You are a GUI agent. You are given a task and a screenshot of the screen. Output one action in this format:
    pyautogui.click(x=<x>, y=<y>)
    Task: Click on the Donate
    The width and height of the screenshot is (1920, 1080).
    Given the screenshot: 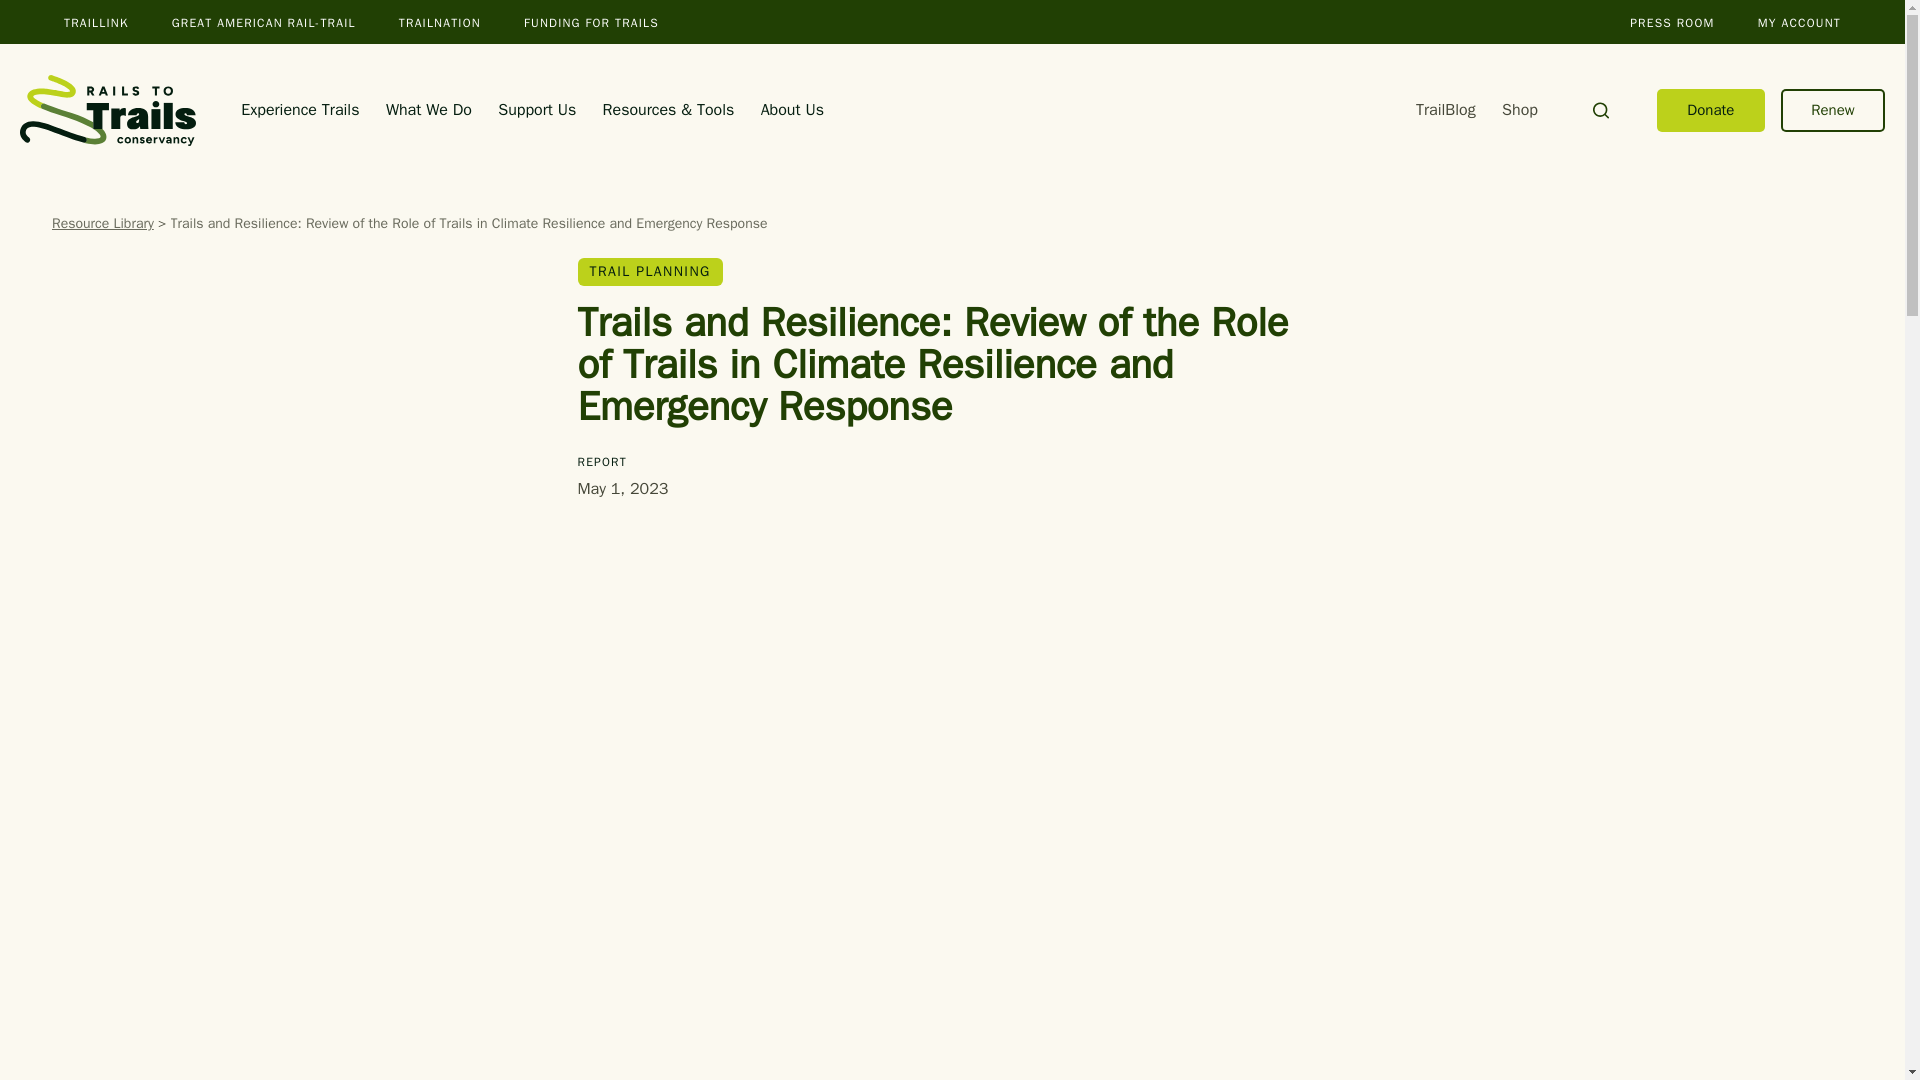 What is the action you would take?
    pyautogui.click(x=1710, y=110)
    